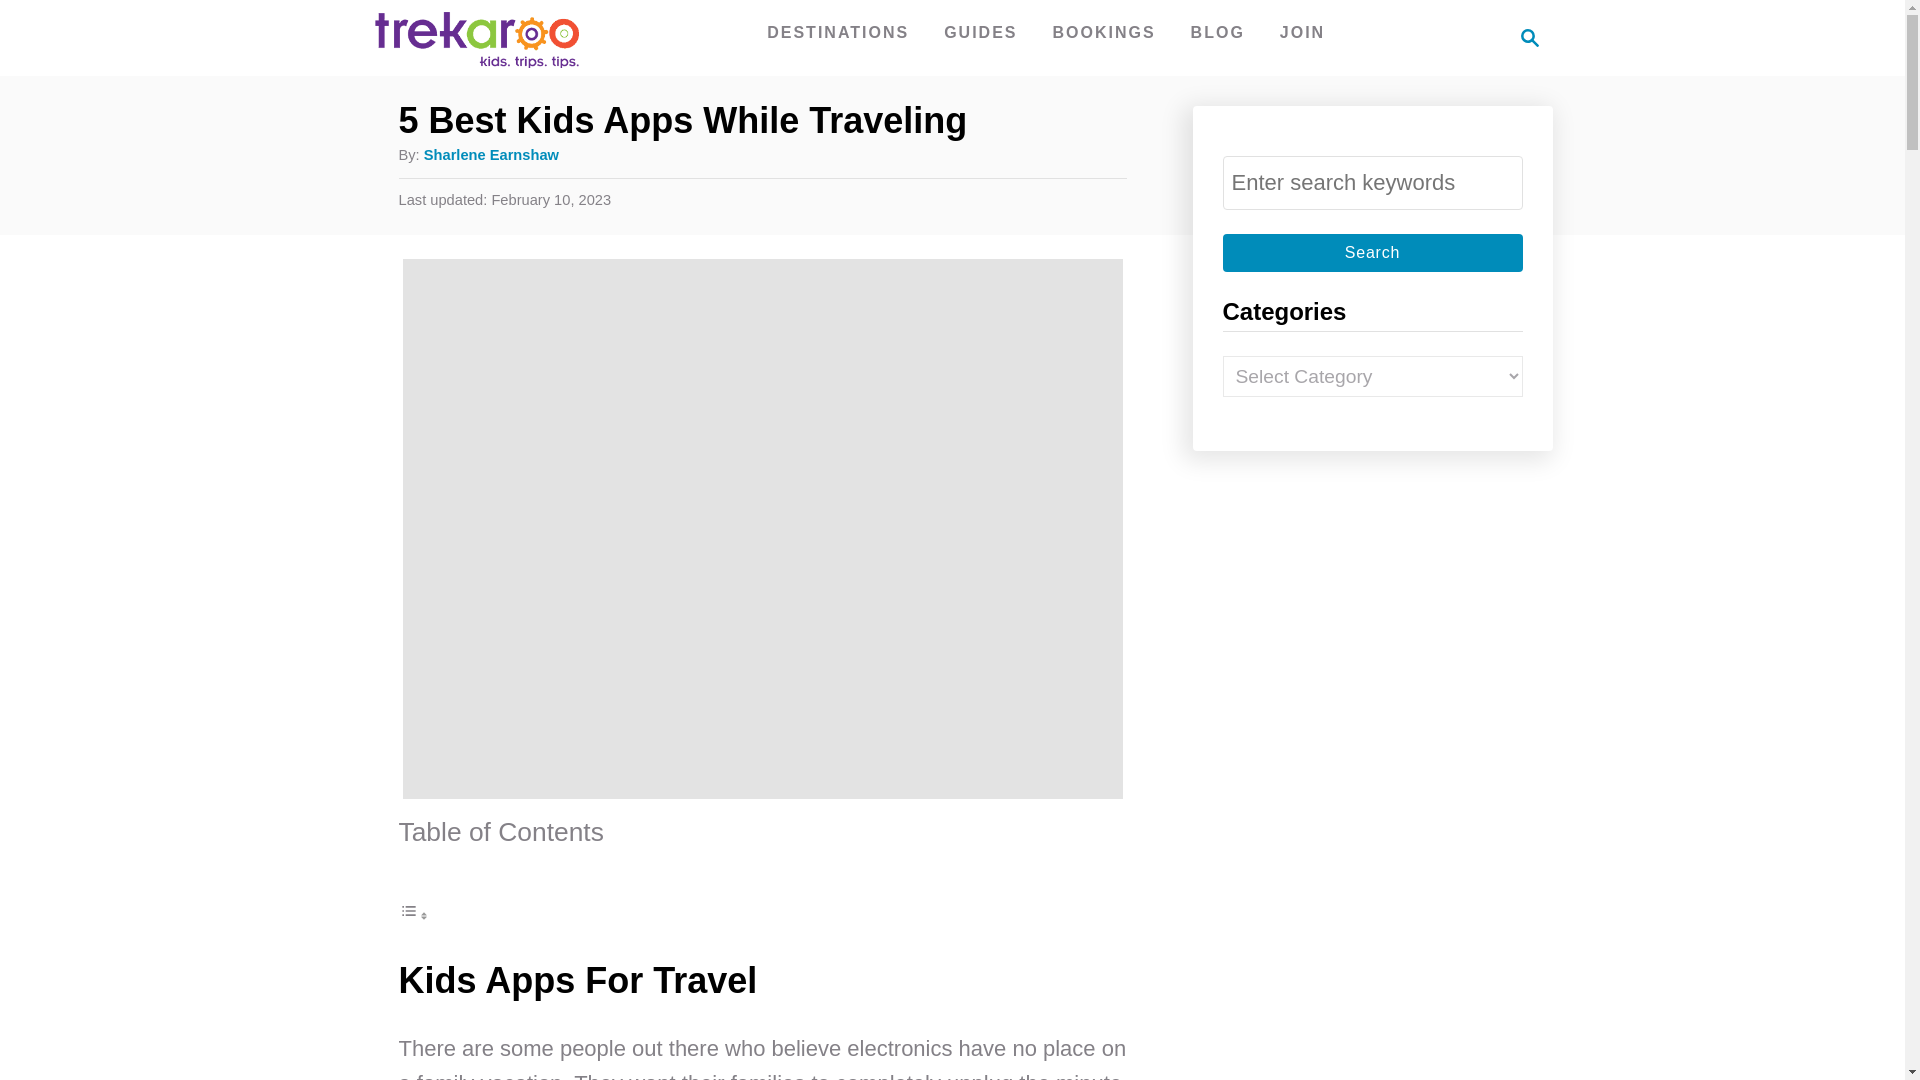 Image resolution: width=1920 pixels, height=1080 pixels. I want to click on Search, so click(1372, 253).